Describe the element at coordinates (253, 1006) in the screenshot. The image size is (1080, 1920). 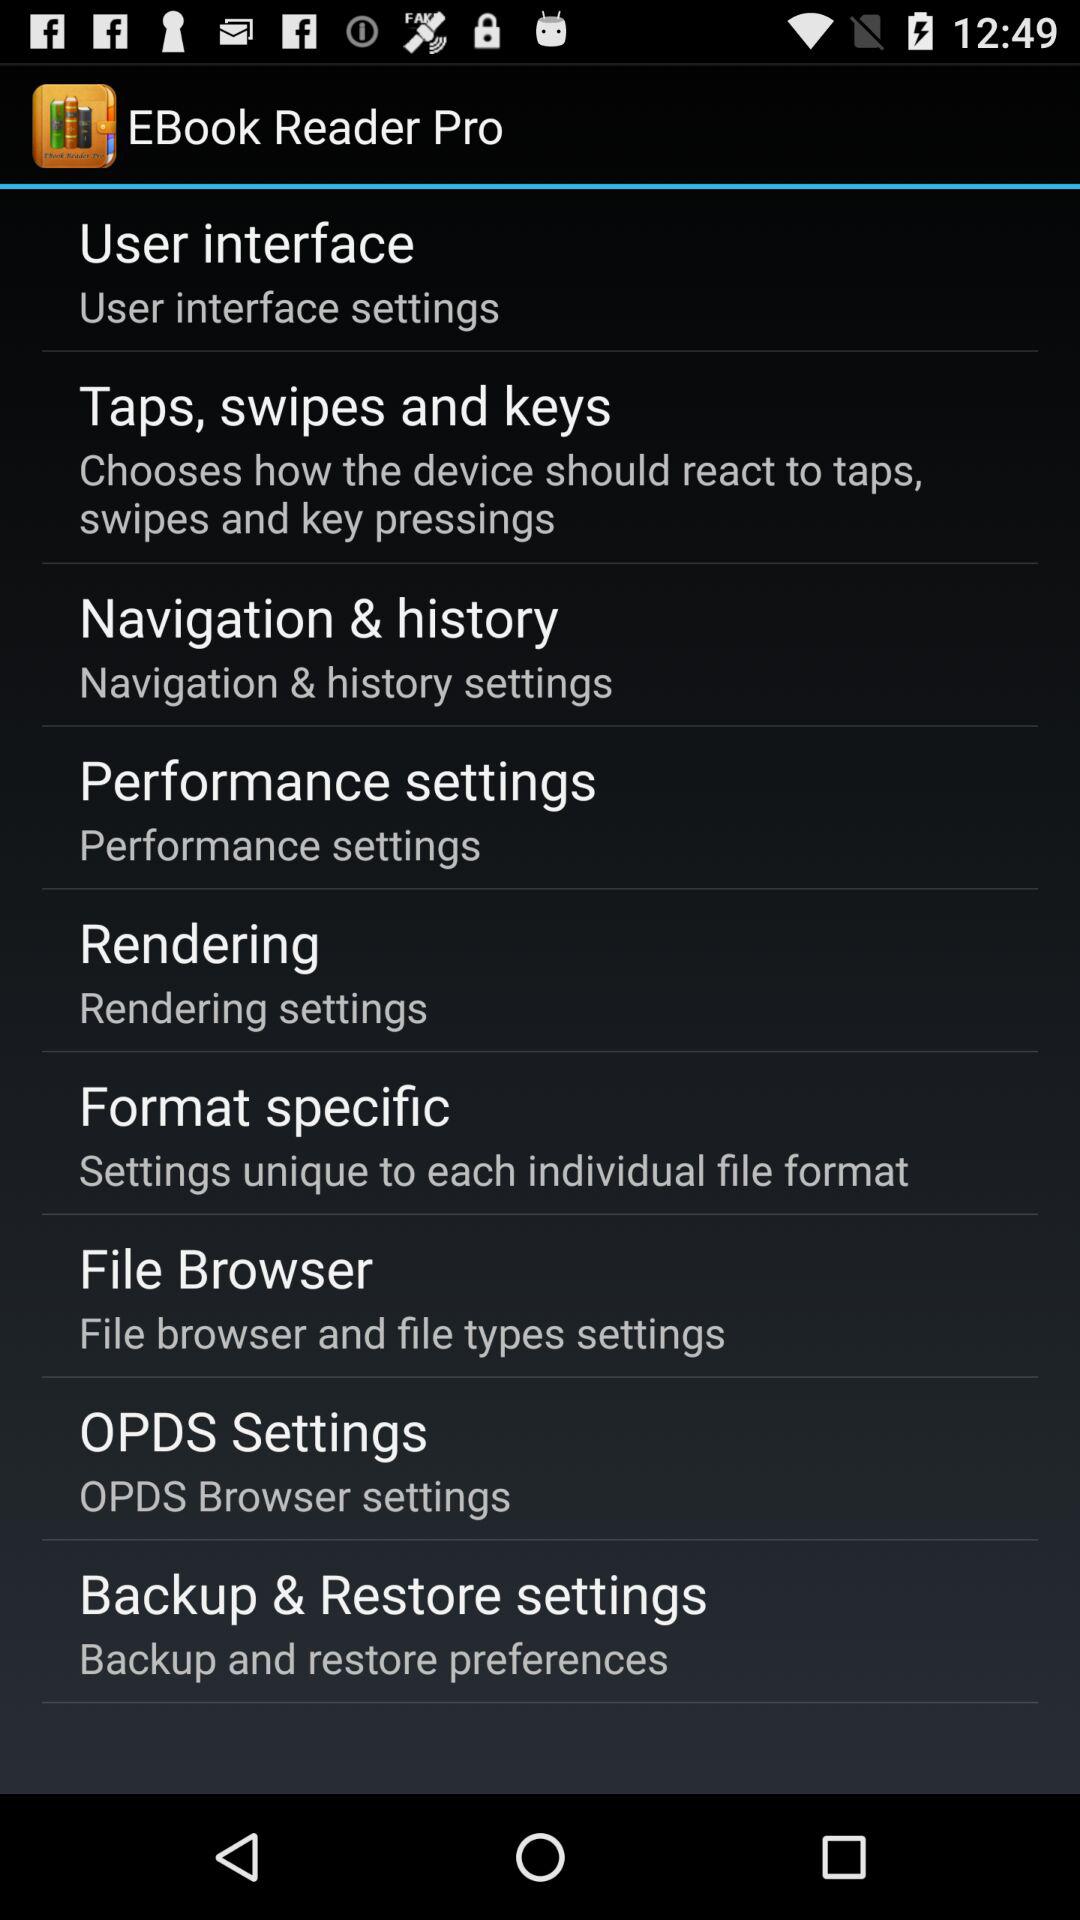
I see `press the rendering settings app` at that location.